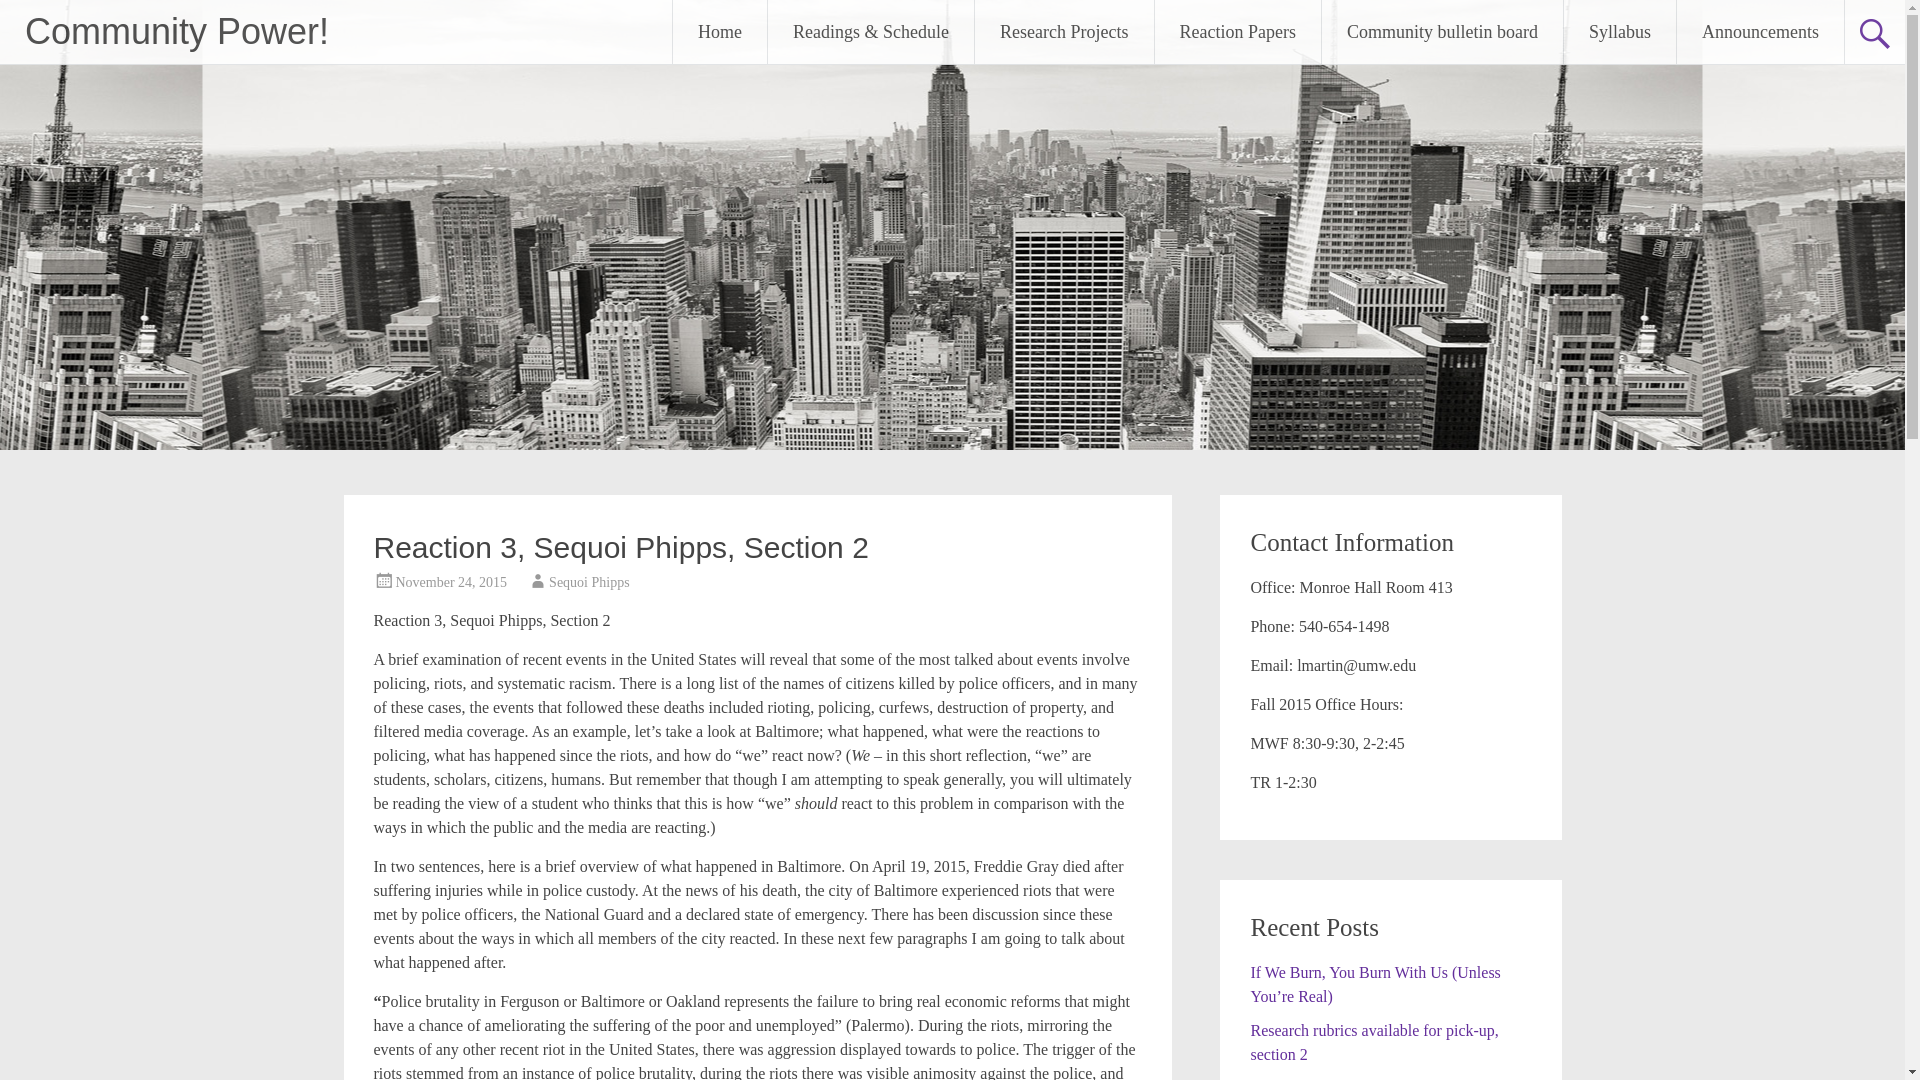 The width and height of the screenshot is (1920, 1080). What do you see at coordinates (1620, 32) in the screenshot?
I see `Syllabus` at bounding box center [1620, 32].